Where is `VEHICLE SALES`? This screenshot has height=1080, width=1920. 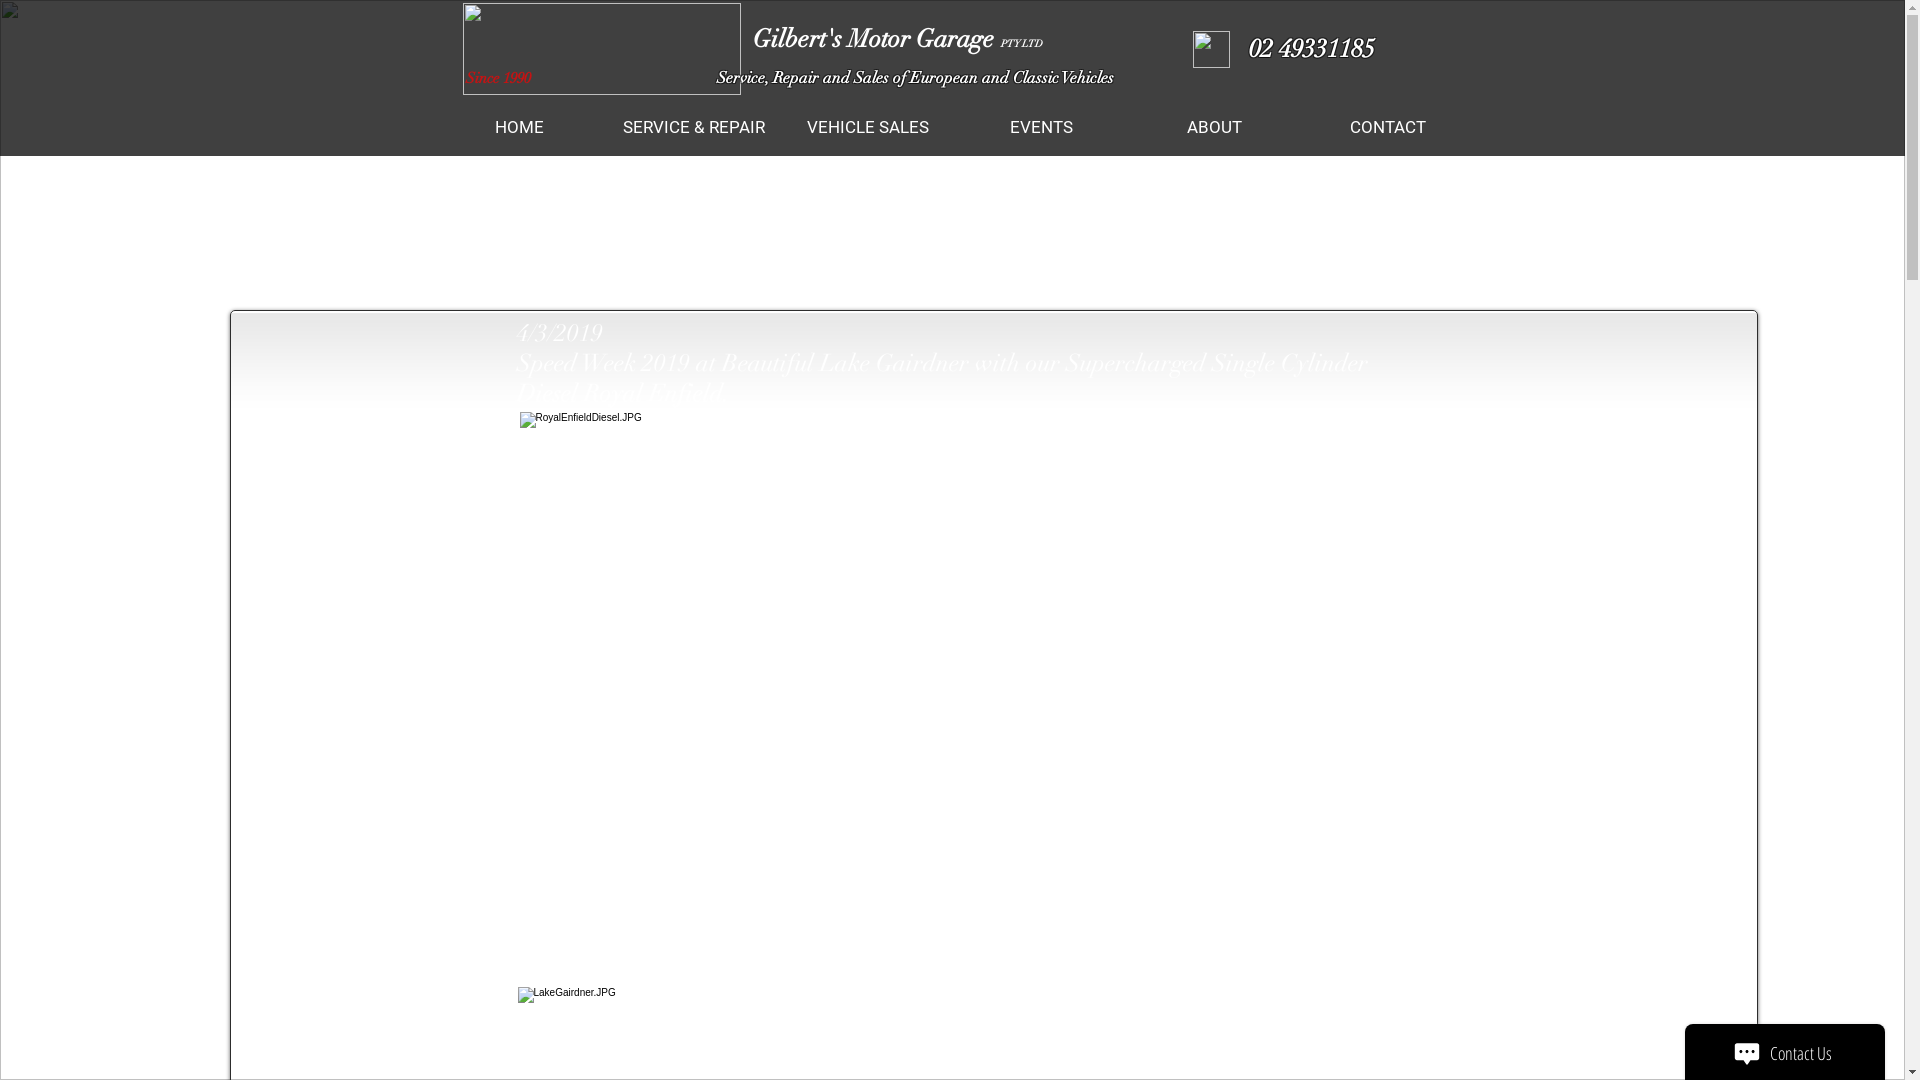
VEHICLE SALES is located at coordinates (867, 128).